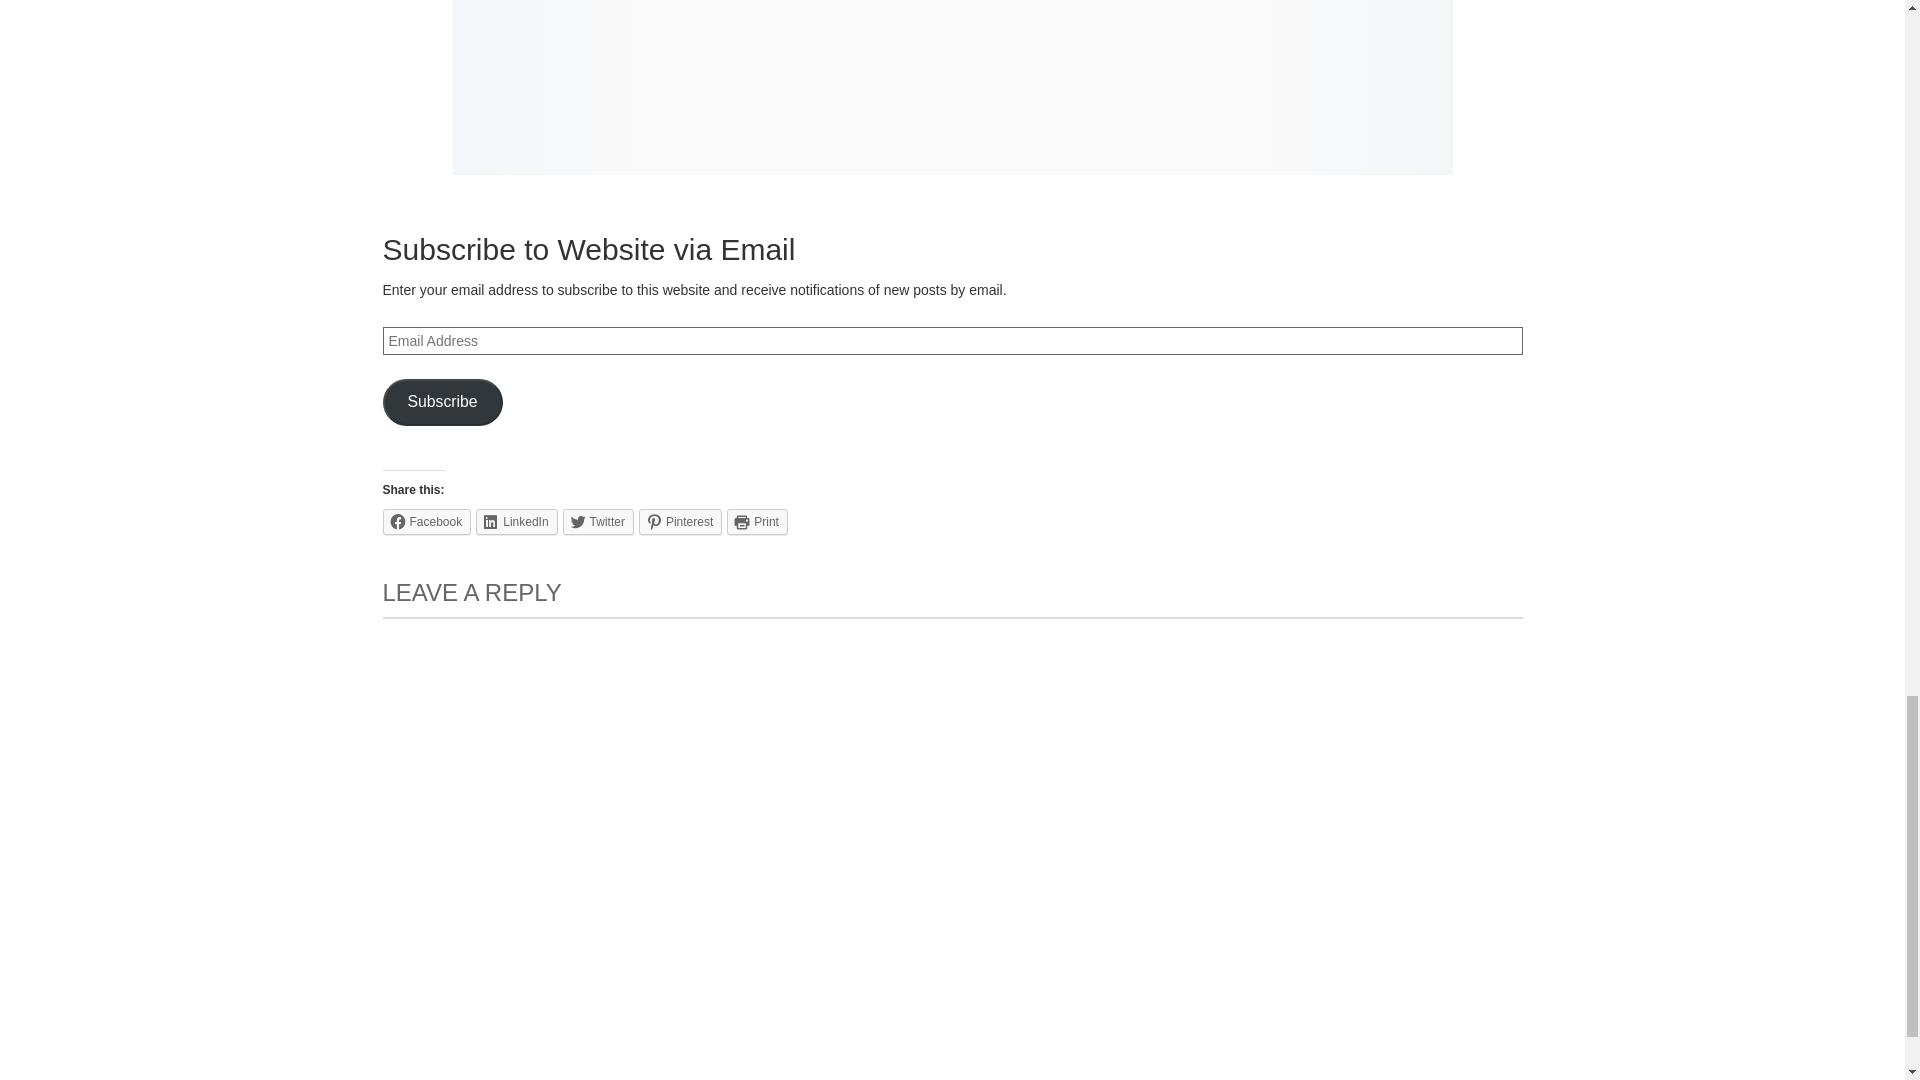  I want to click on Click to share on Pinterest, so click(680, 521).